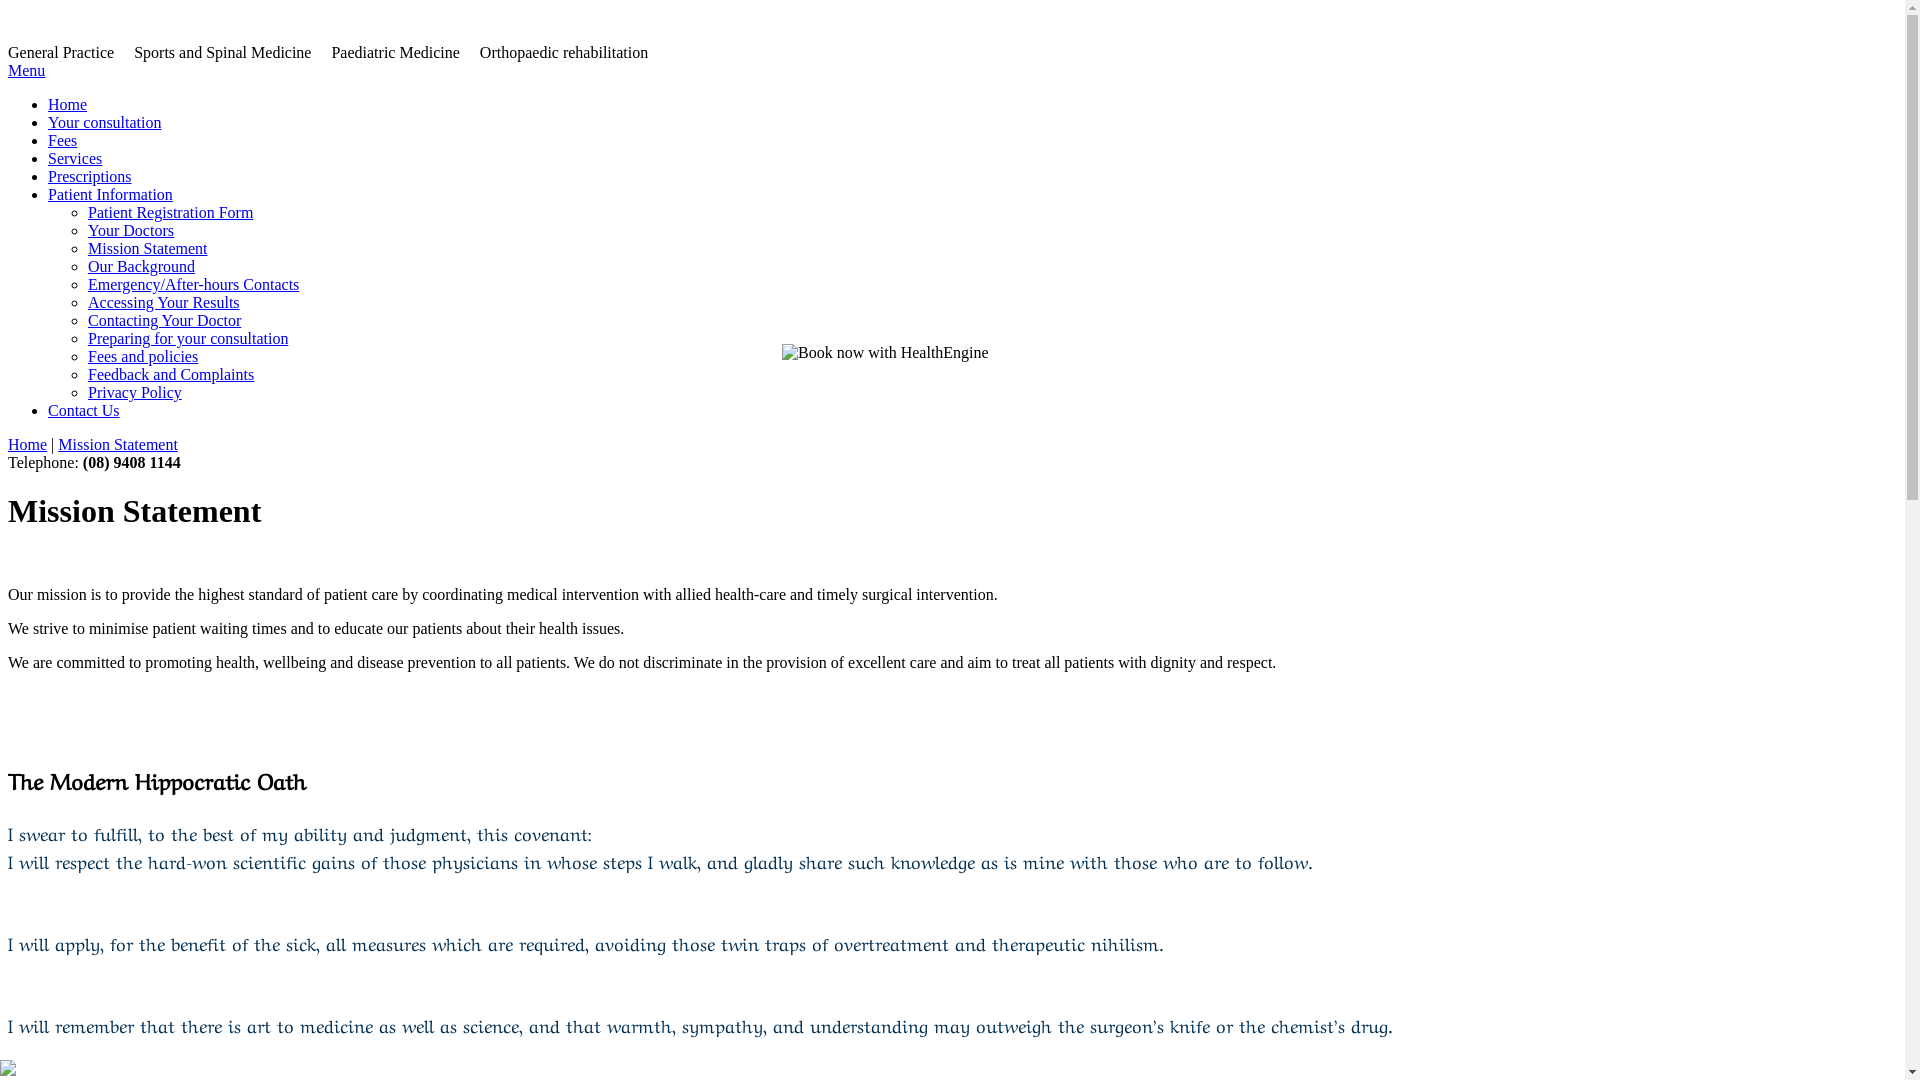  I want to click on Preparing for your consultation, so click(188, 338).